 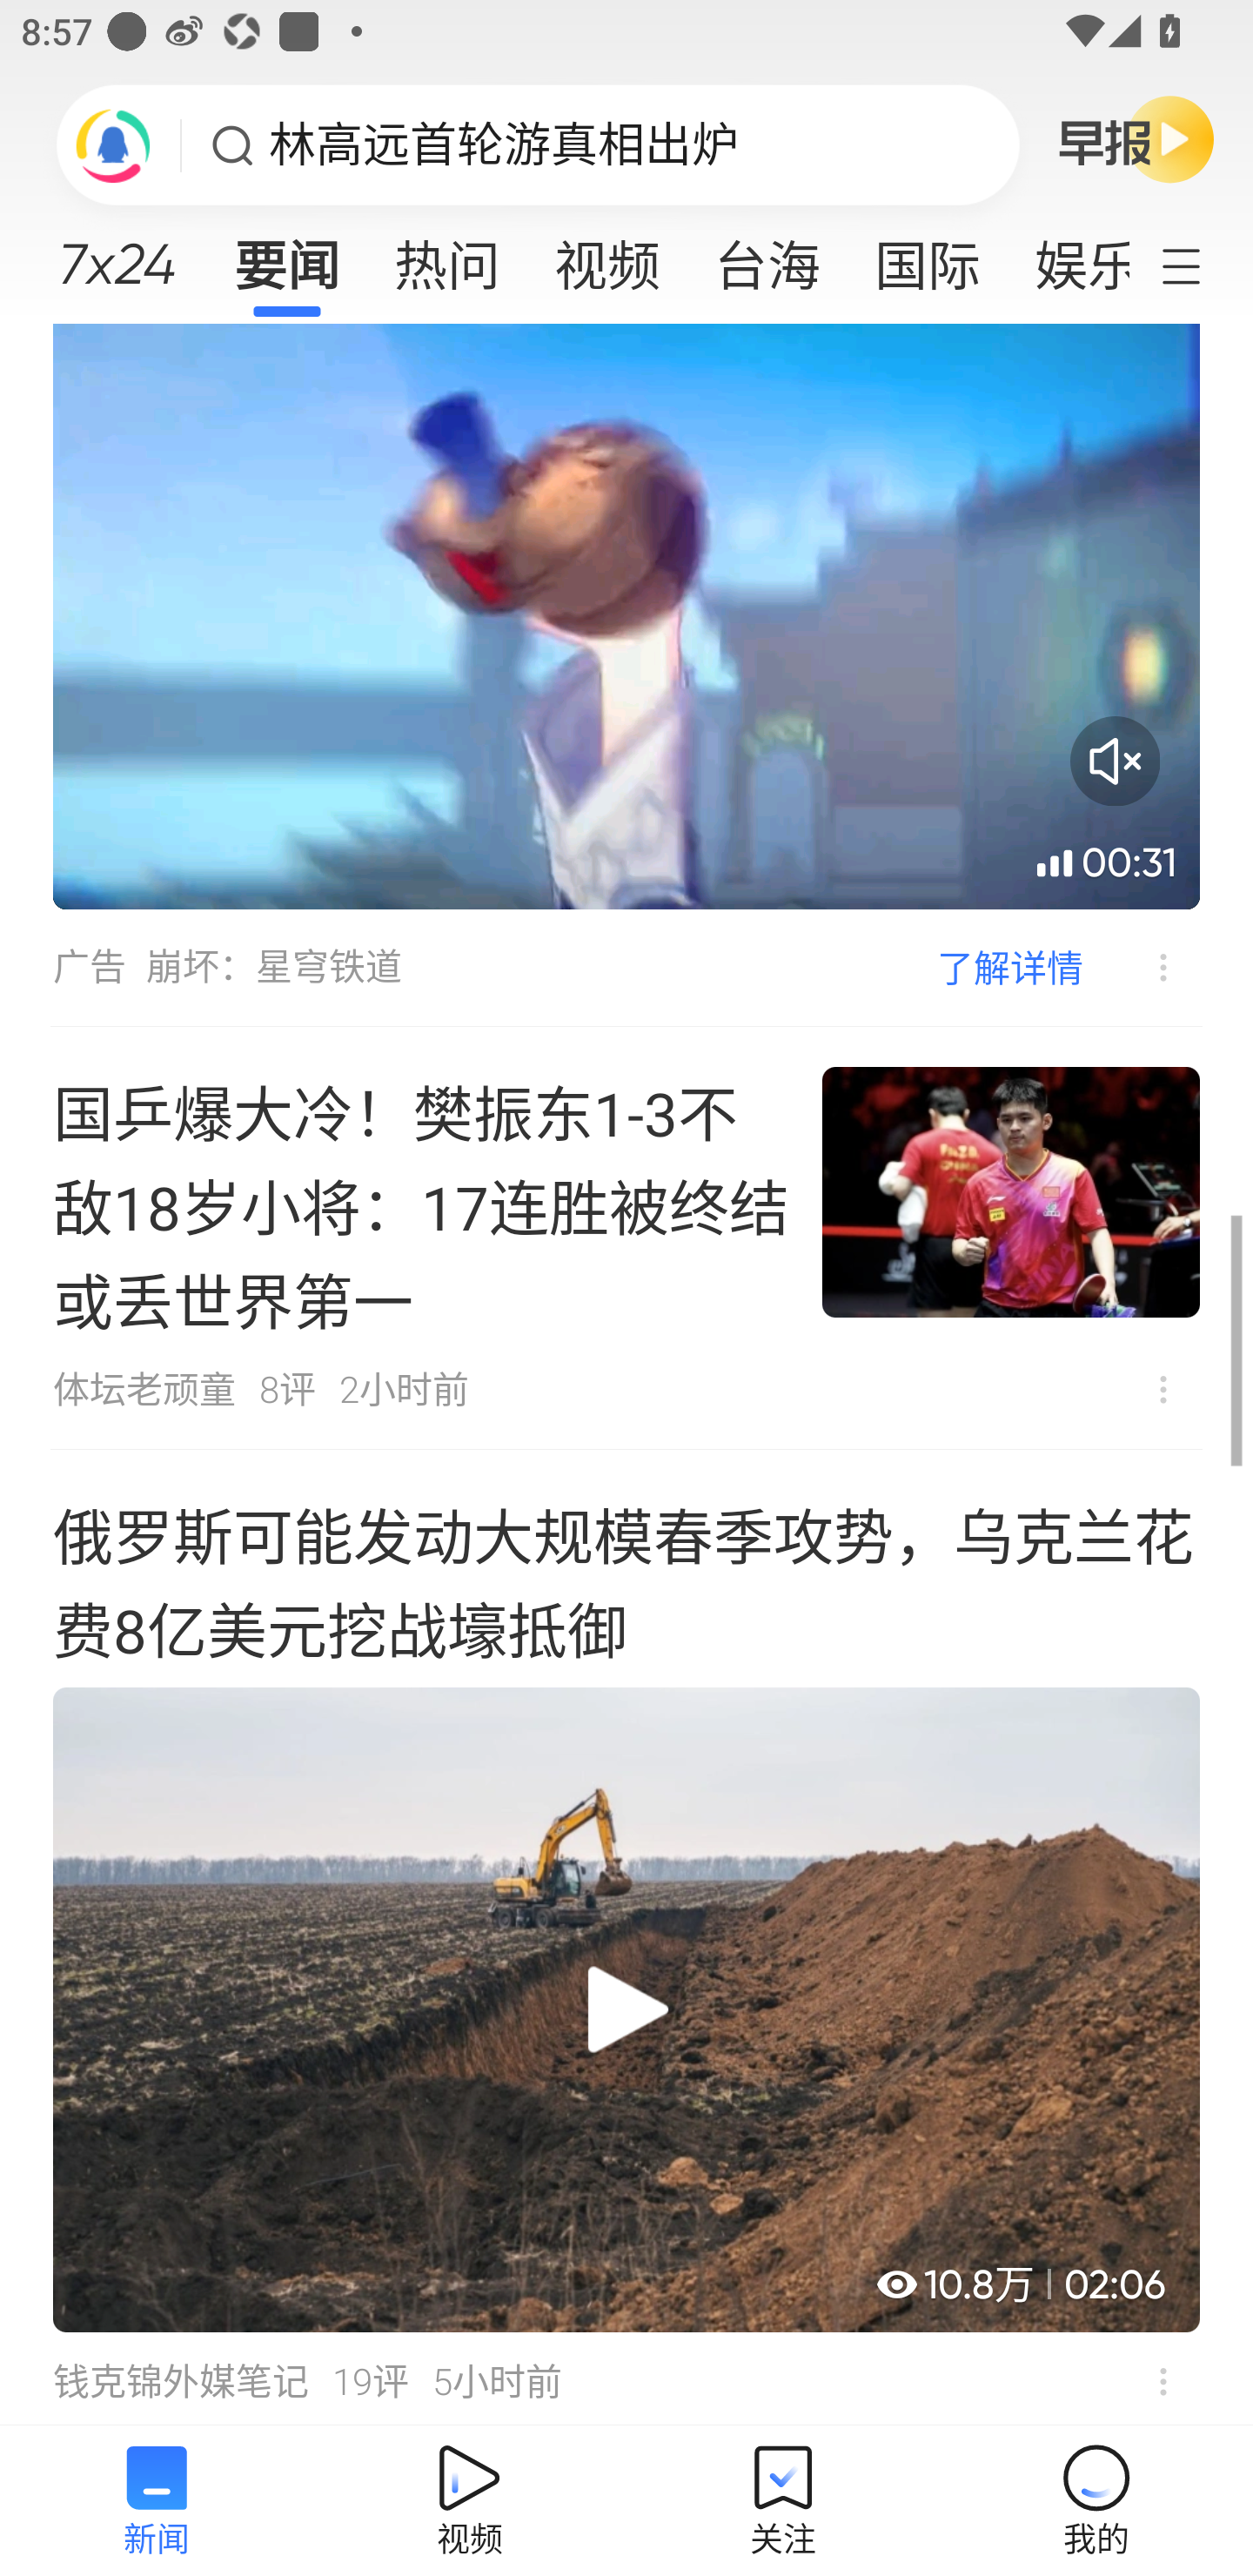 What do you see at coordinates (607, 256) in the screenshot?
I see `视频` at bounding box center [607, 256].